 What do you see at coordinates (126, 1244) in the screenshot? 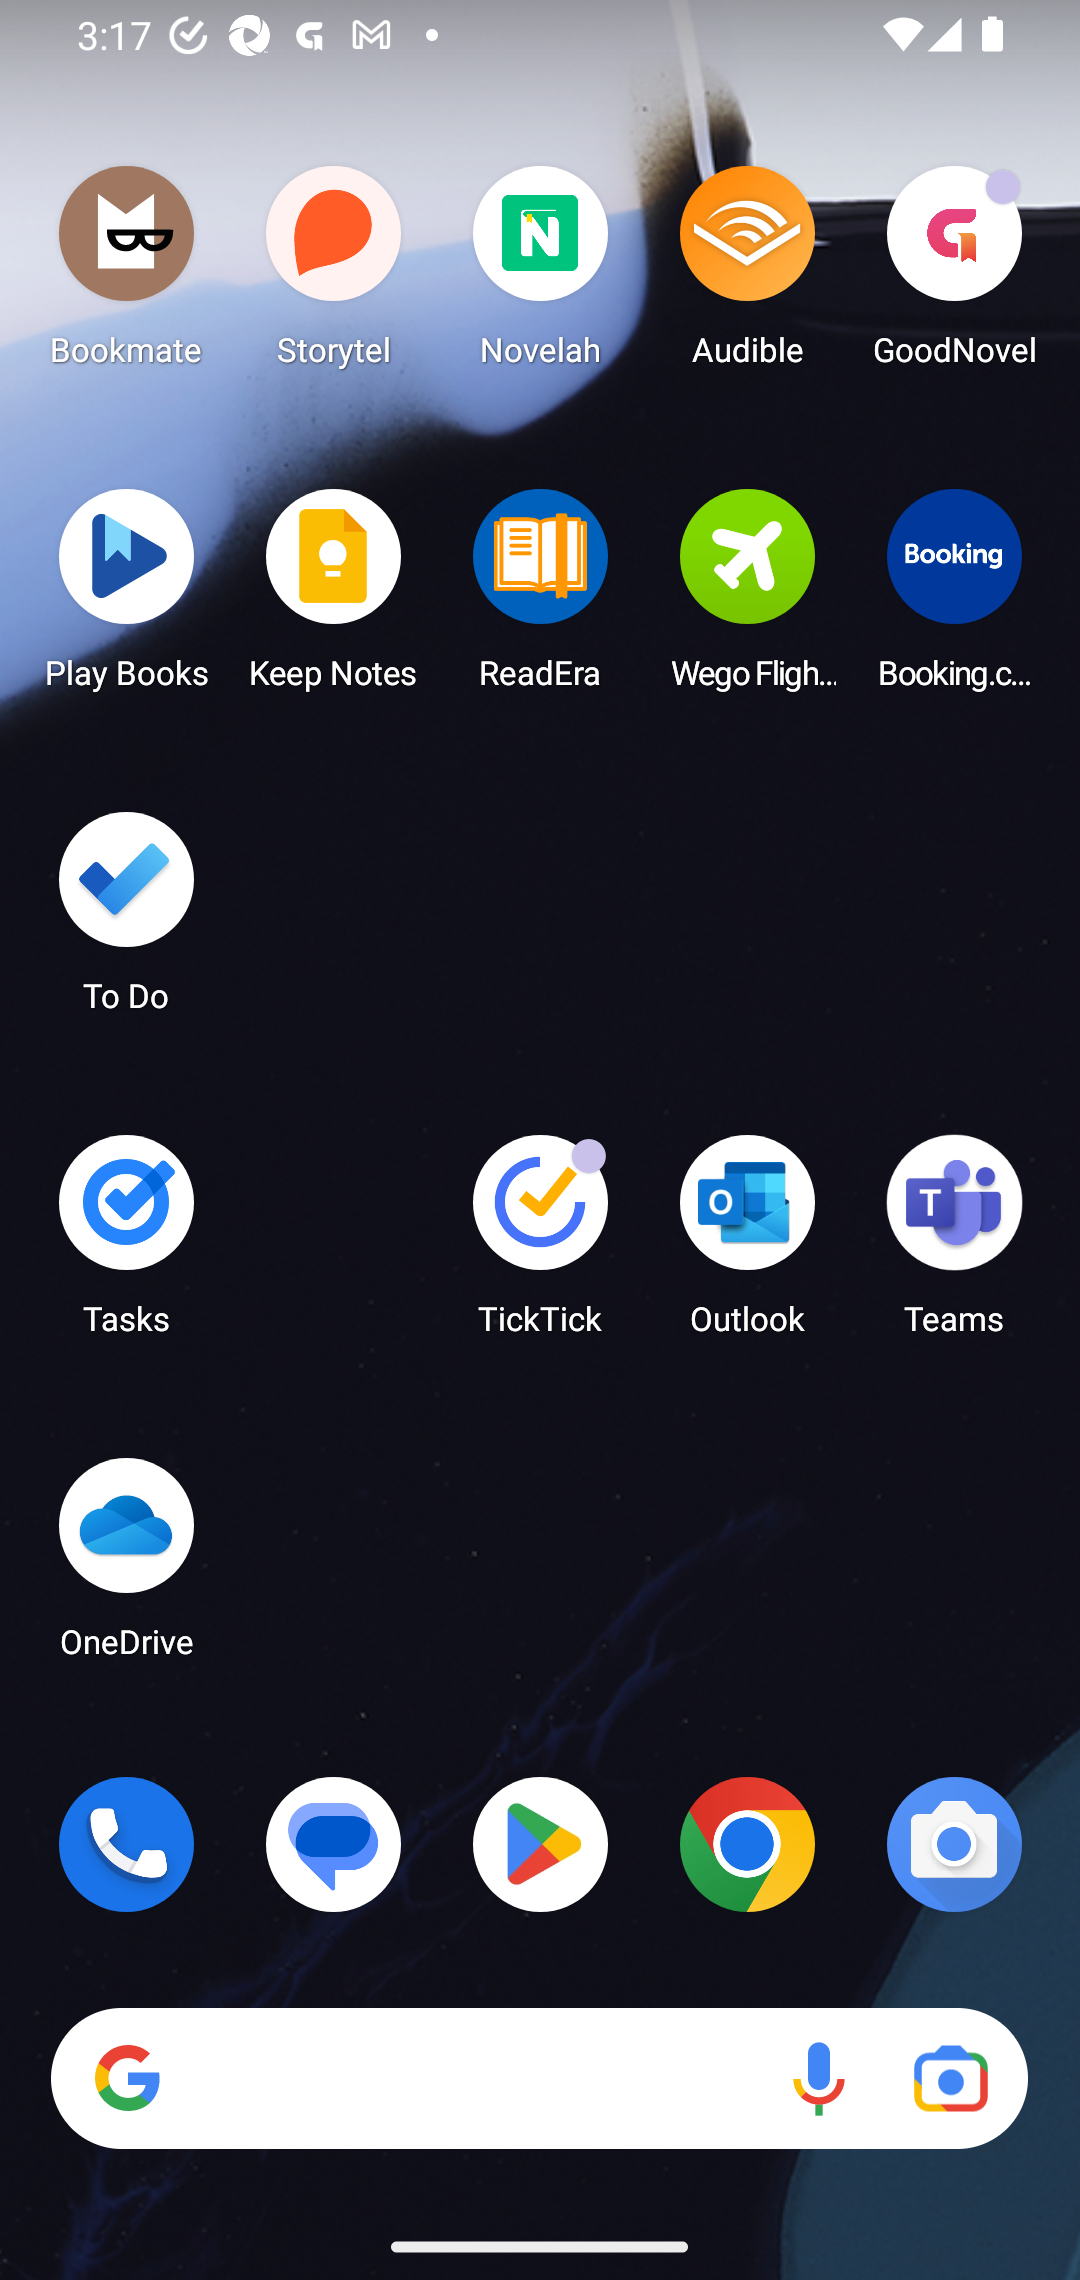
I see `Tasks` at bounding box center [126, 1244].